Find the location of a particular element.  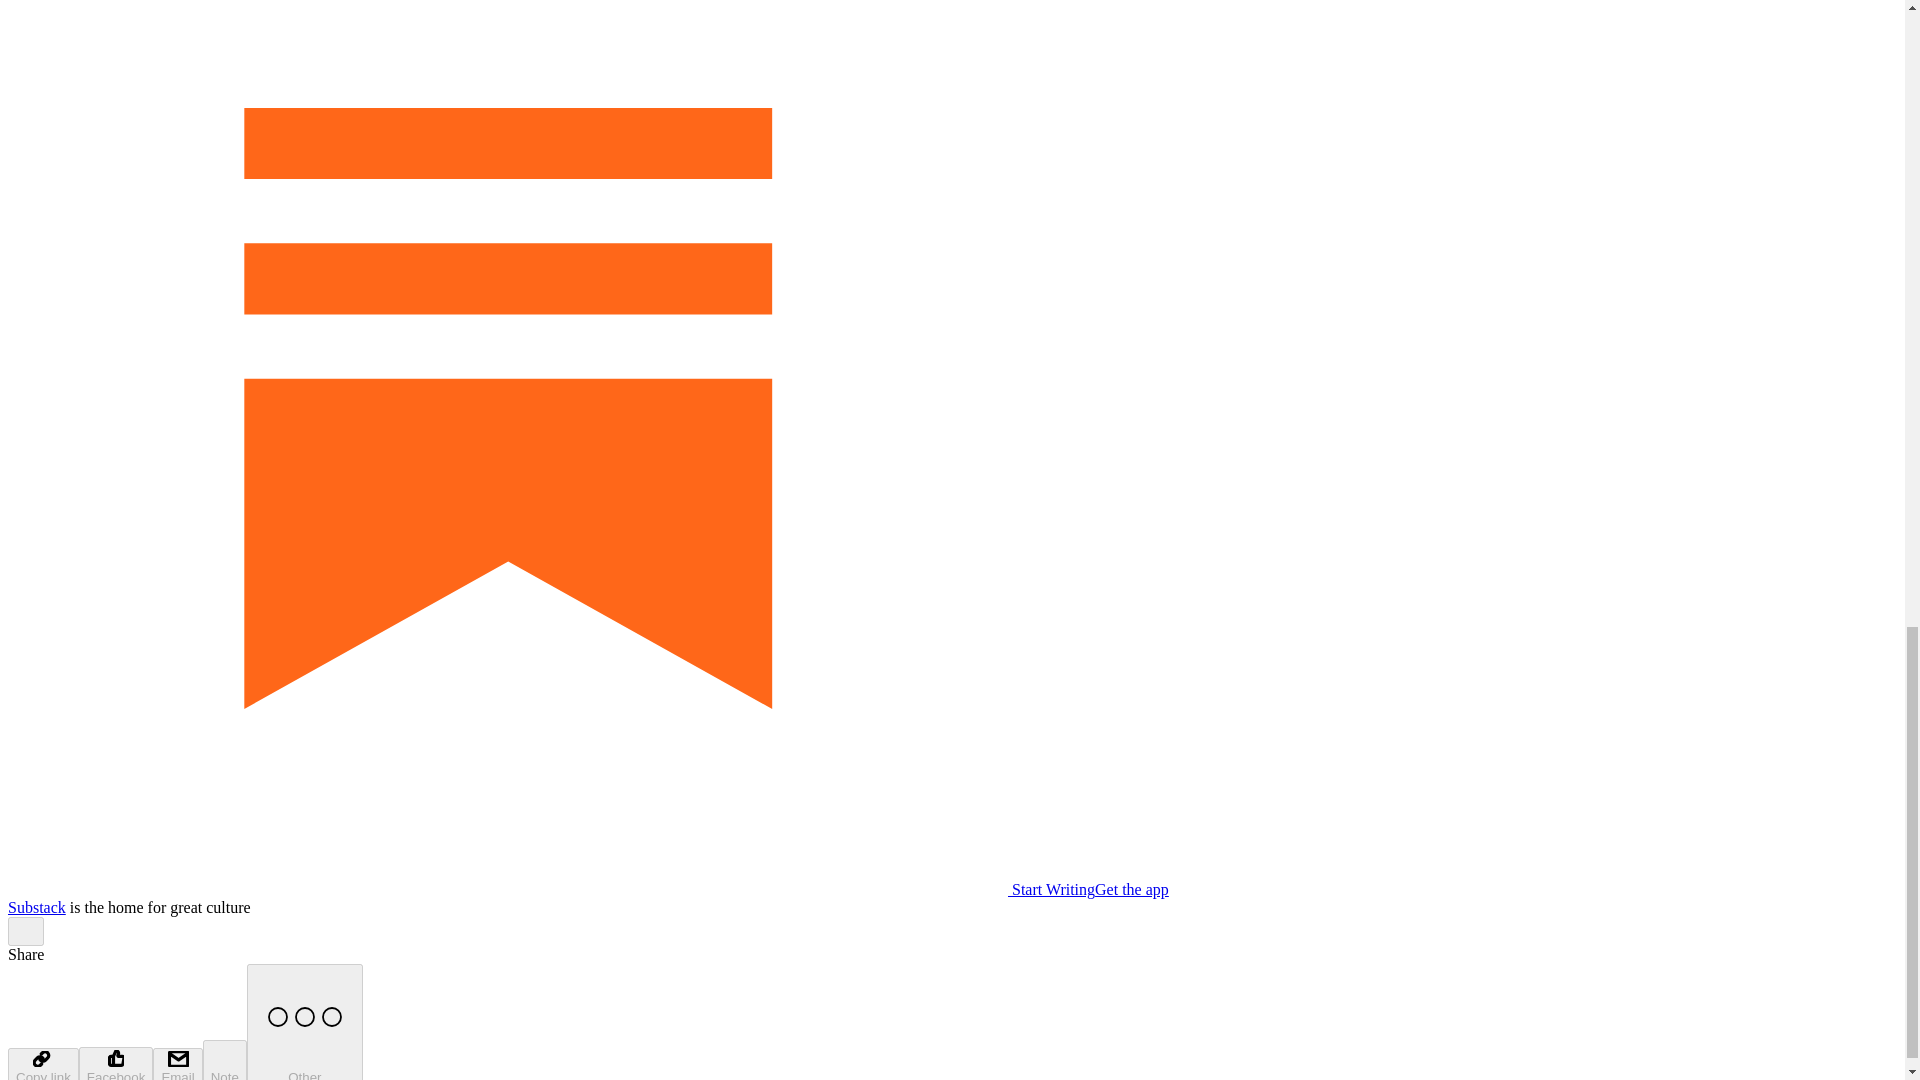

Get the app is located at coordinates (1132, 889).